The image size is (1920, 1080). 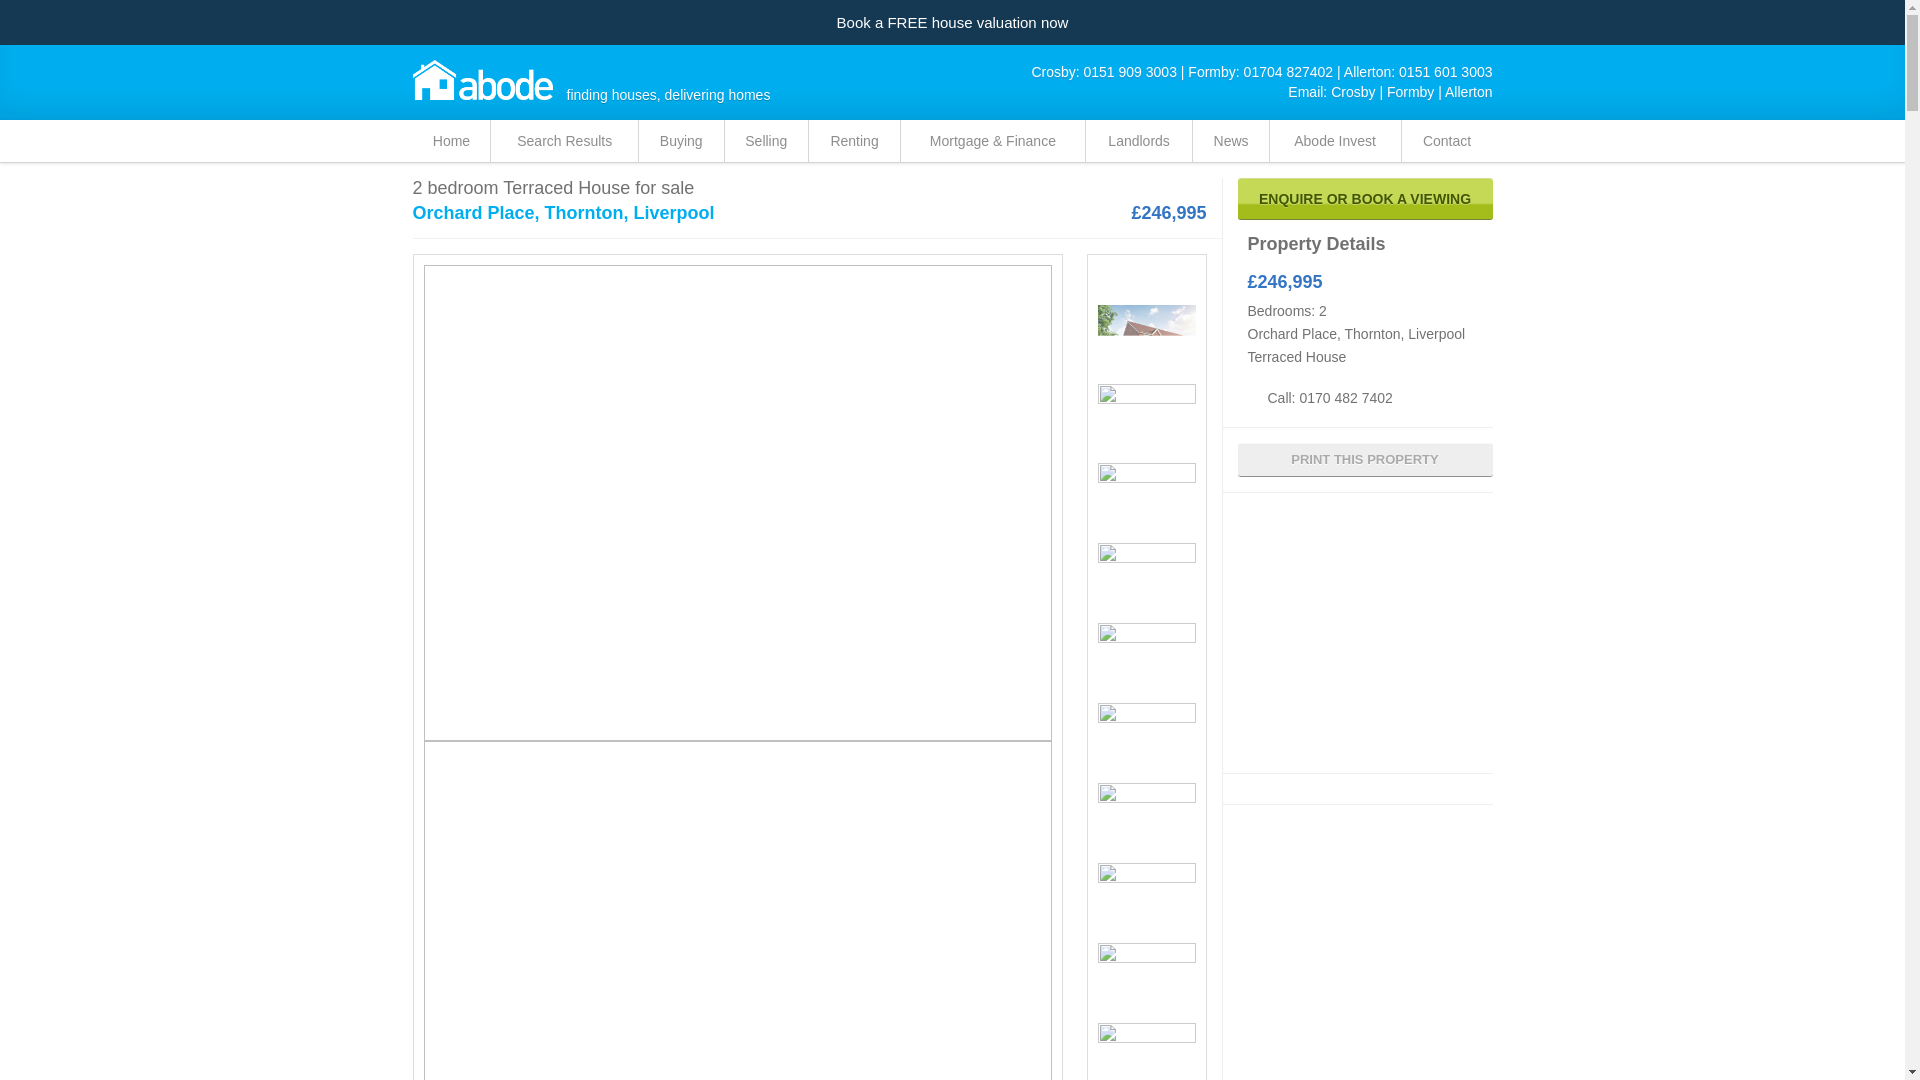 I want to click on Allerton, so click(x=1468, y=92).